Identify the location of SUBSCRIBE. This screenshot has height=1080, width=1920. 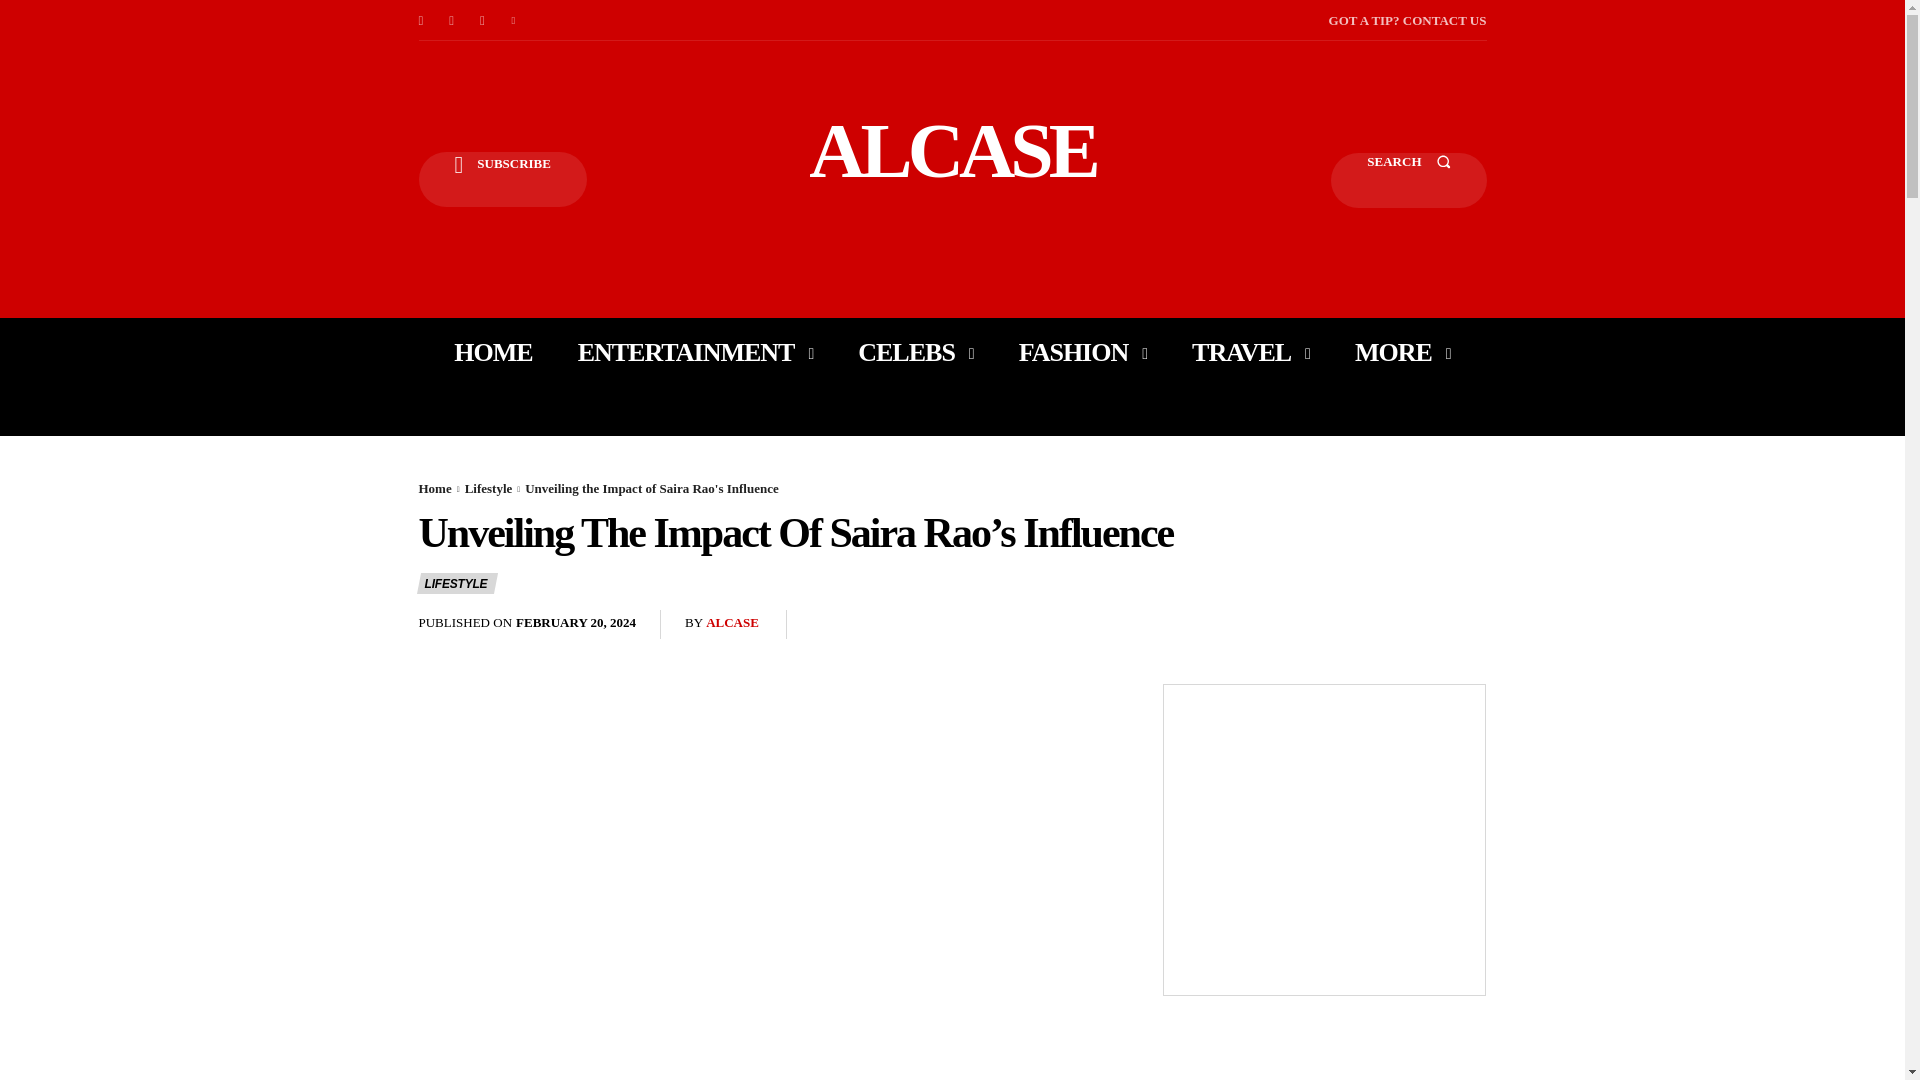
(502, 180).